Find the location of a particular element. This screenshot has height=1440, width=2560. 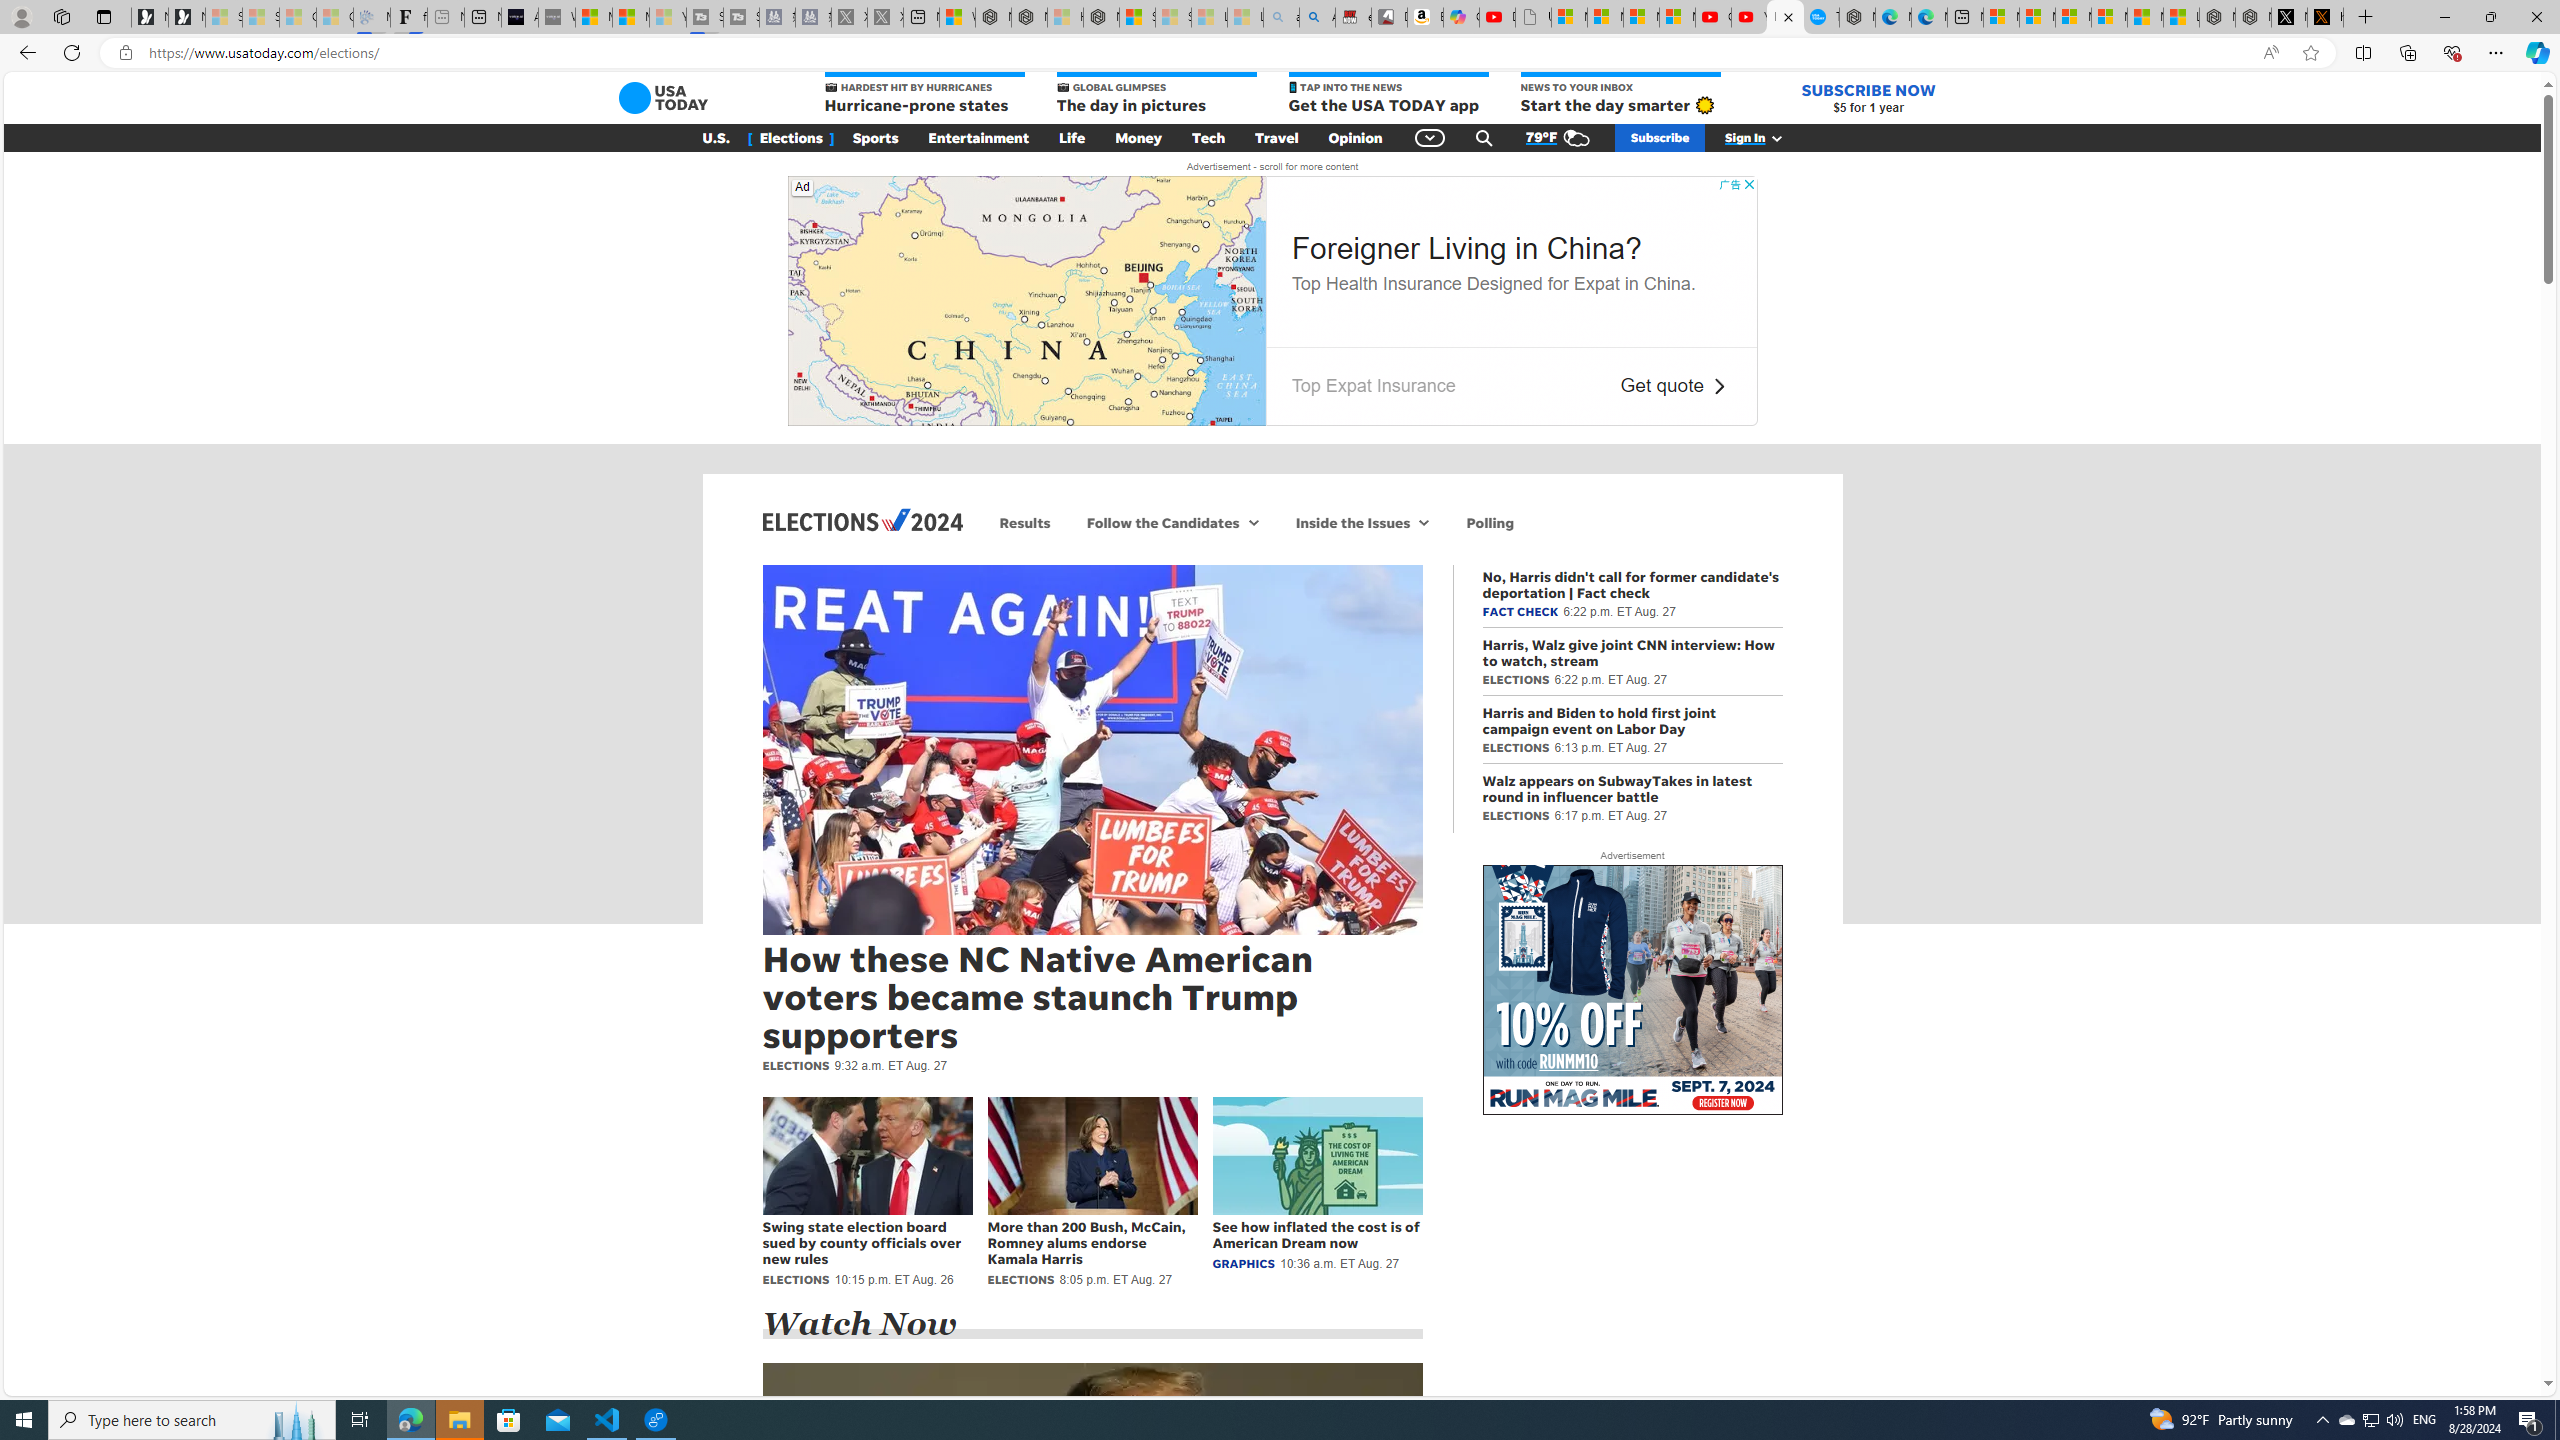

Entertainment is located at coordinates (979, 138).